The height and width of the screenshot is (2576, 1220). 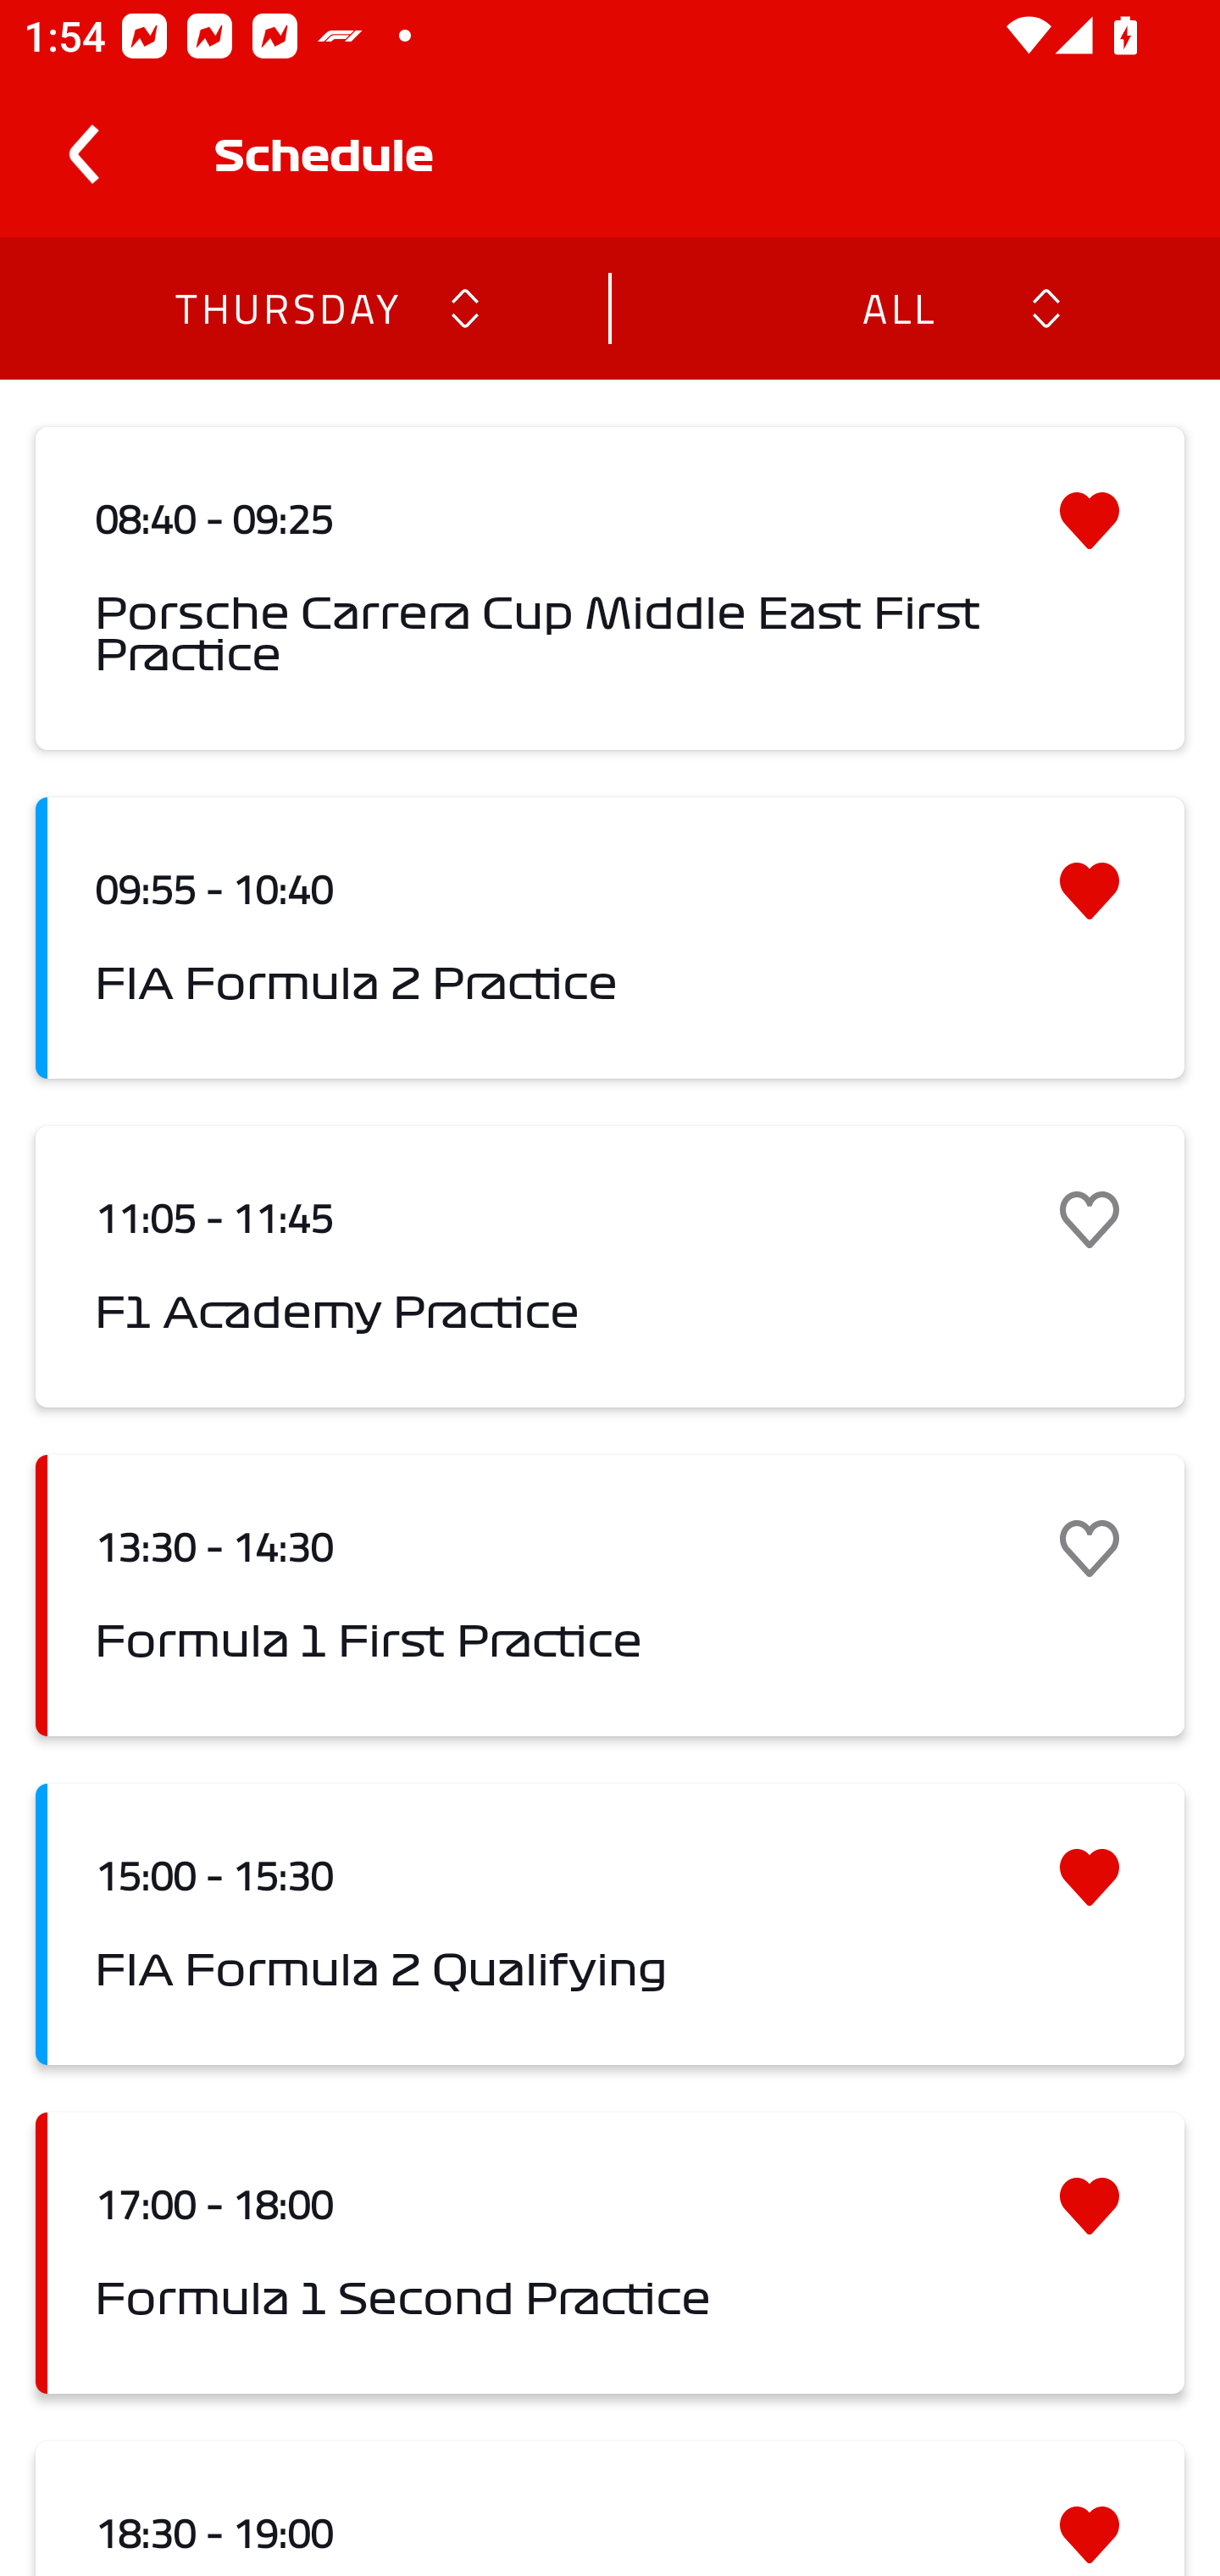 What do you see at coordinates (610, 1924) in the screenshot?
I see `15:00 - 15:30 FIA Formula 2 Qualifying` at bounding box center [610, 1924].